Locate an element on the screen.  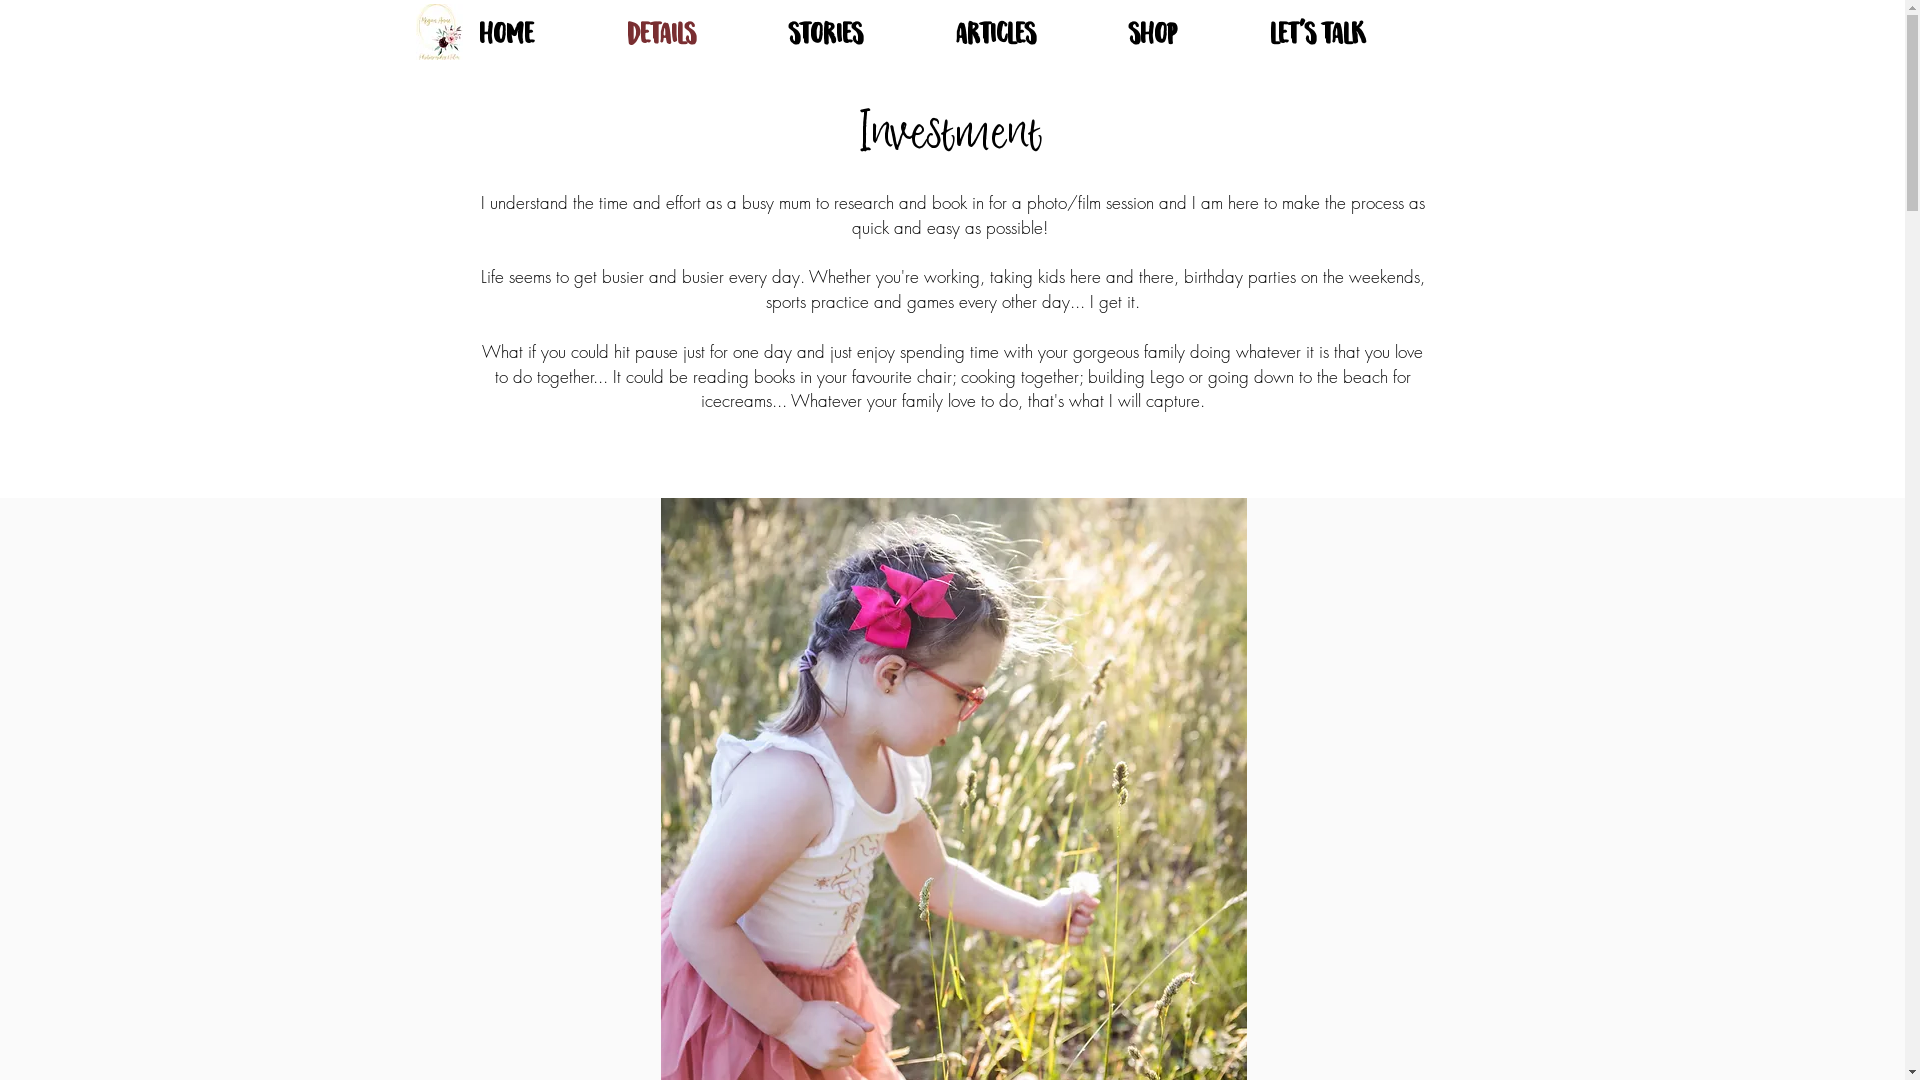
HOME is located at coordinates (538, 22).